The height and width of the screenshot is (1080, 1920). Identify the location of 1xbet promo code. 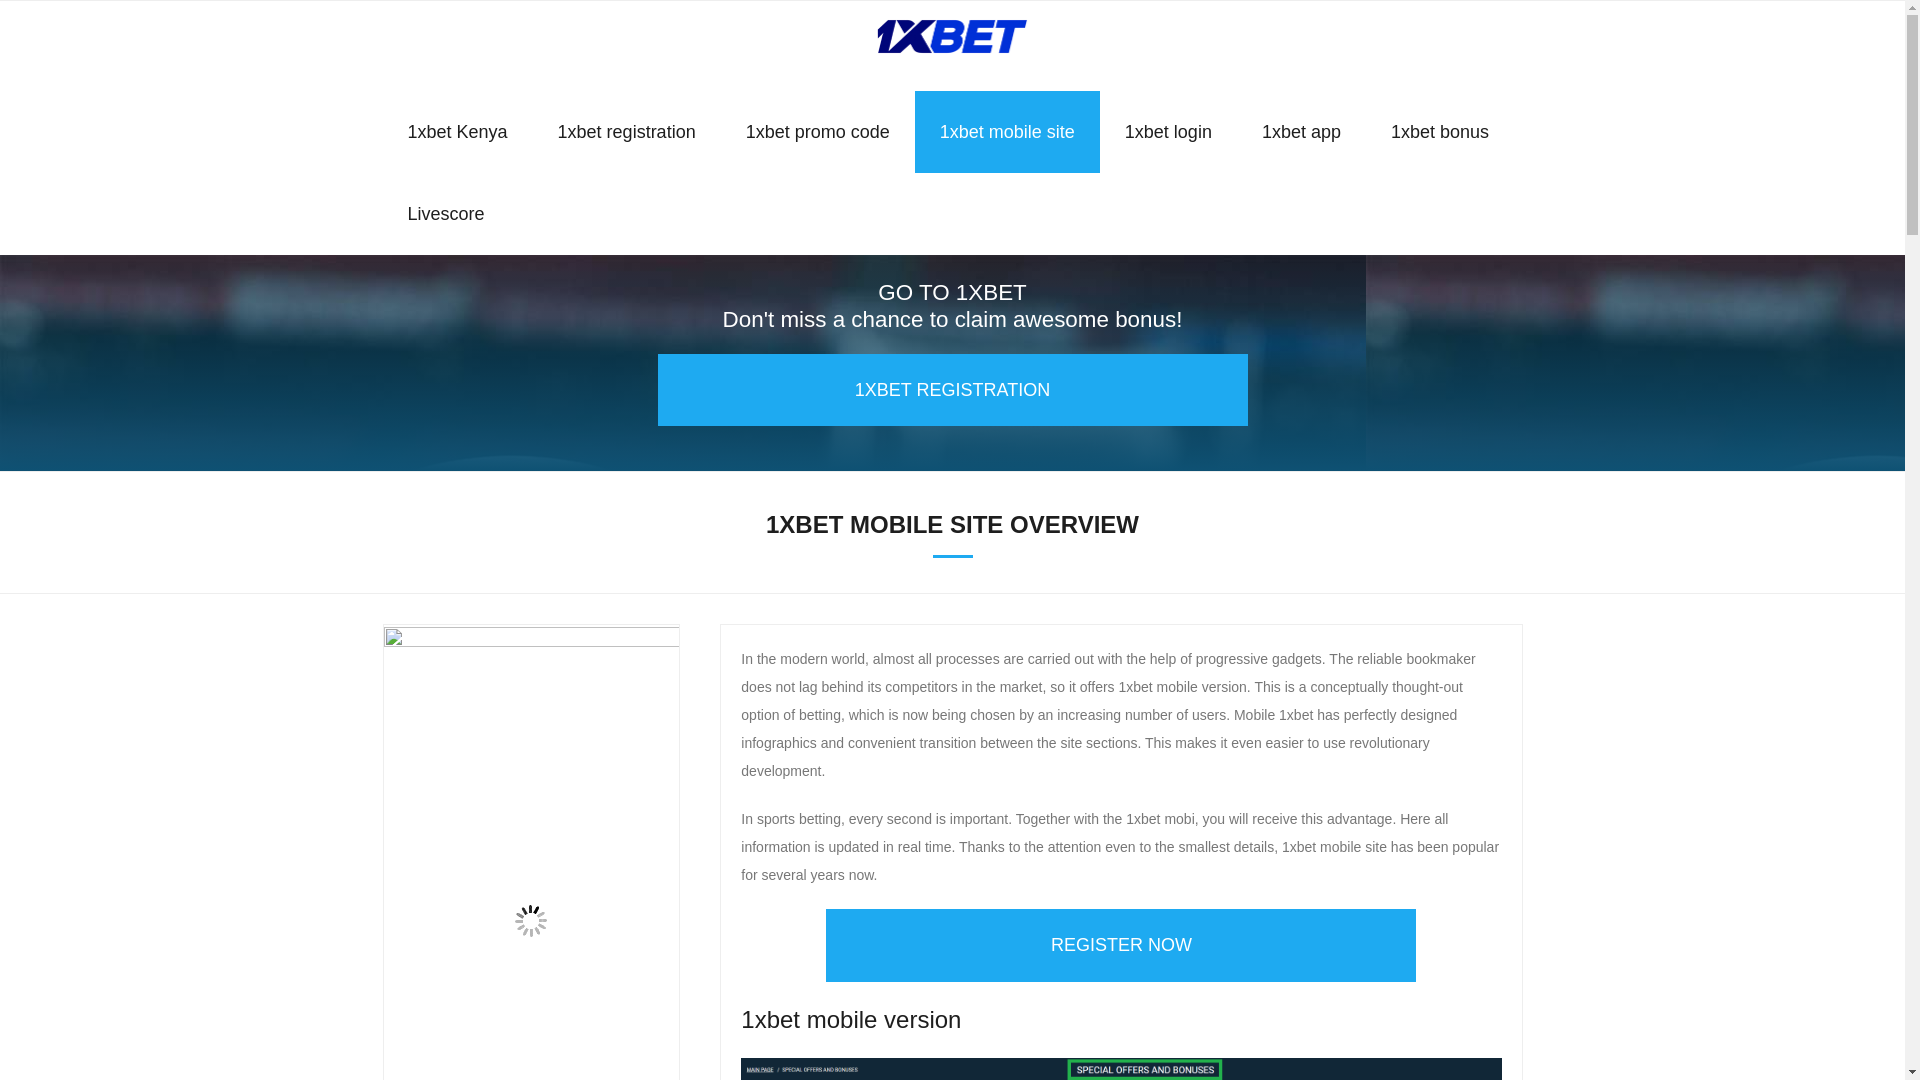
(818, 131).